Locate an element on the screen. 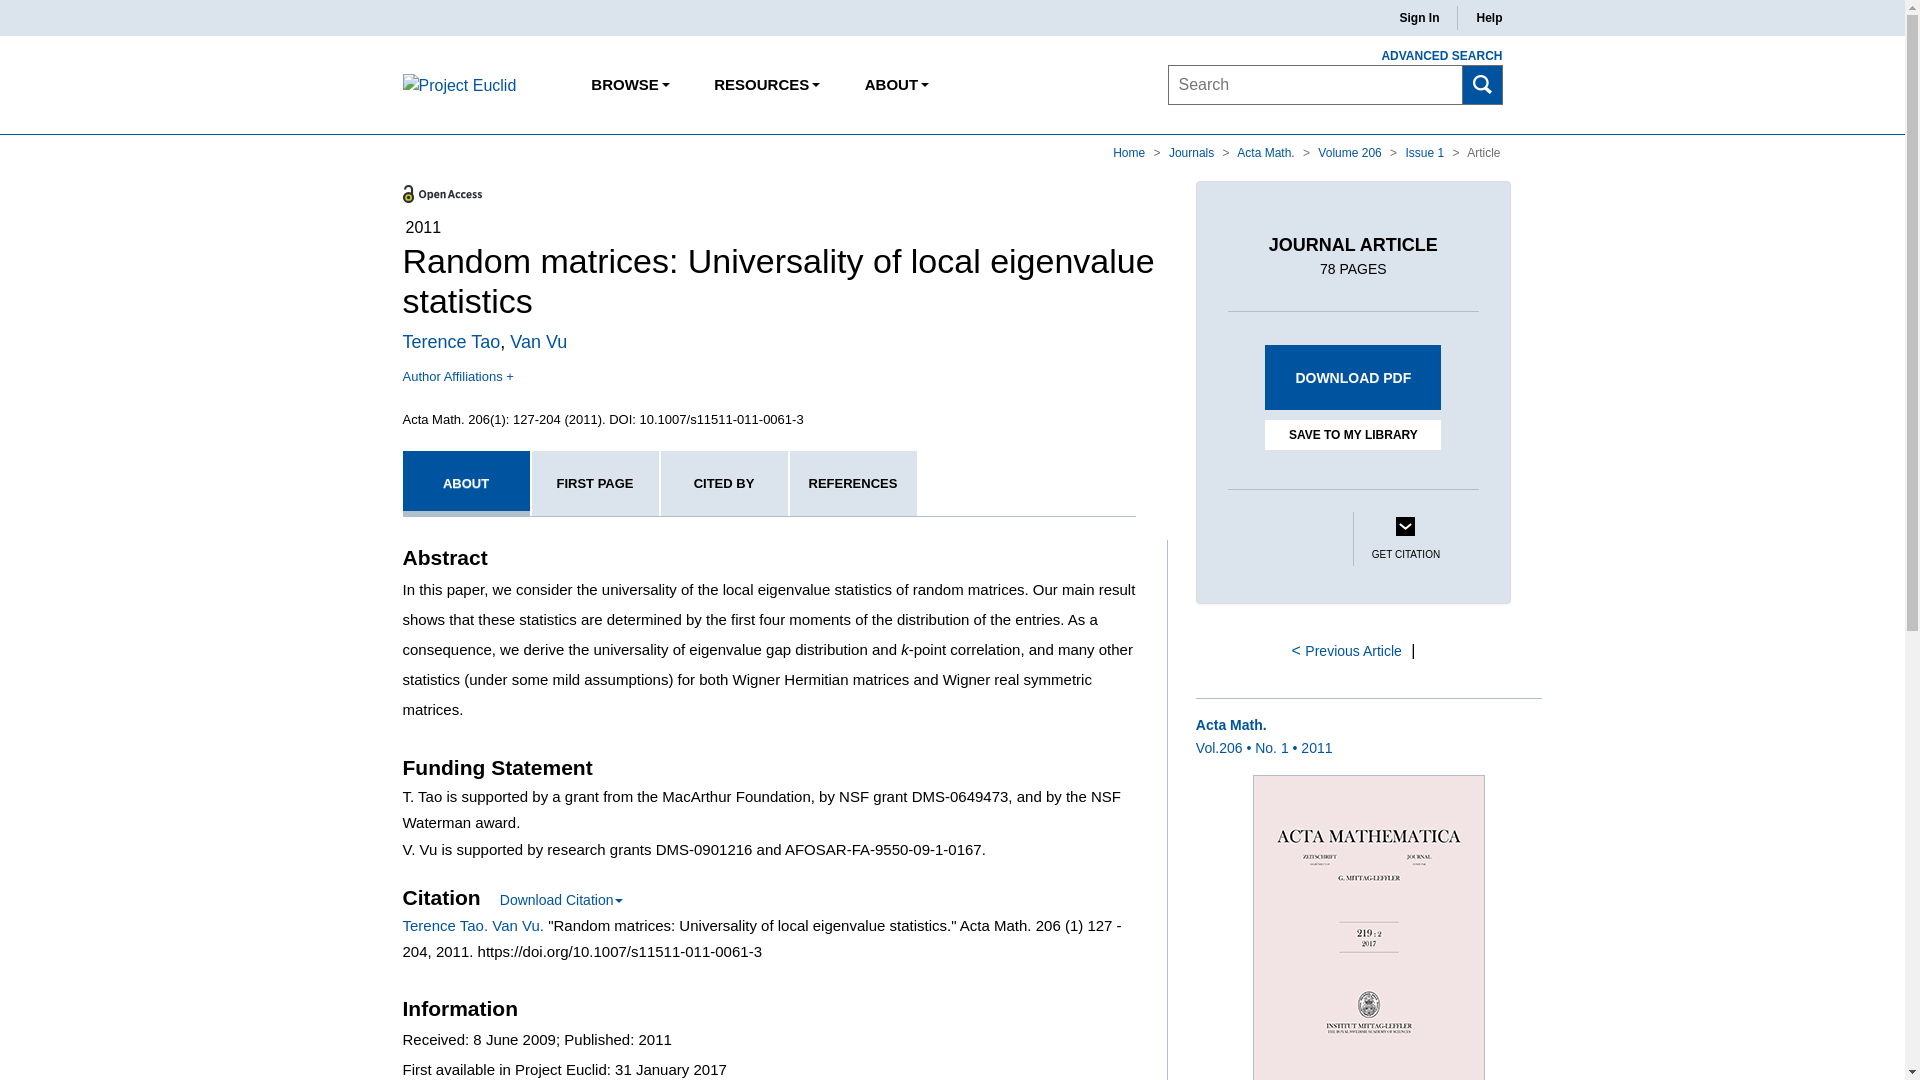  Volume 206 is located at coordinates (1350, 152).